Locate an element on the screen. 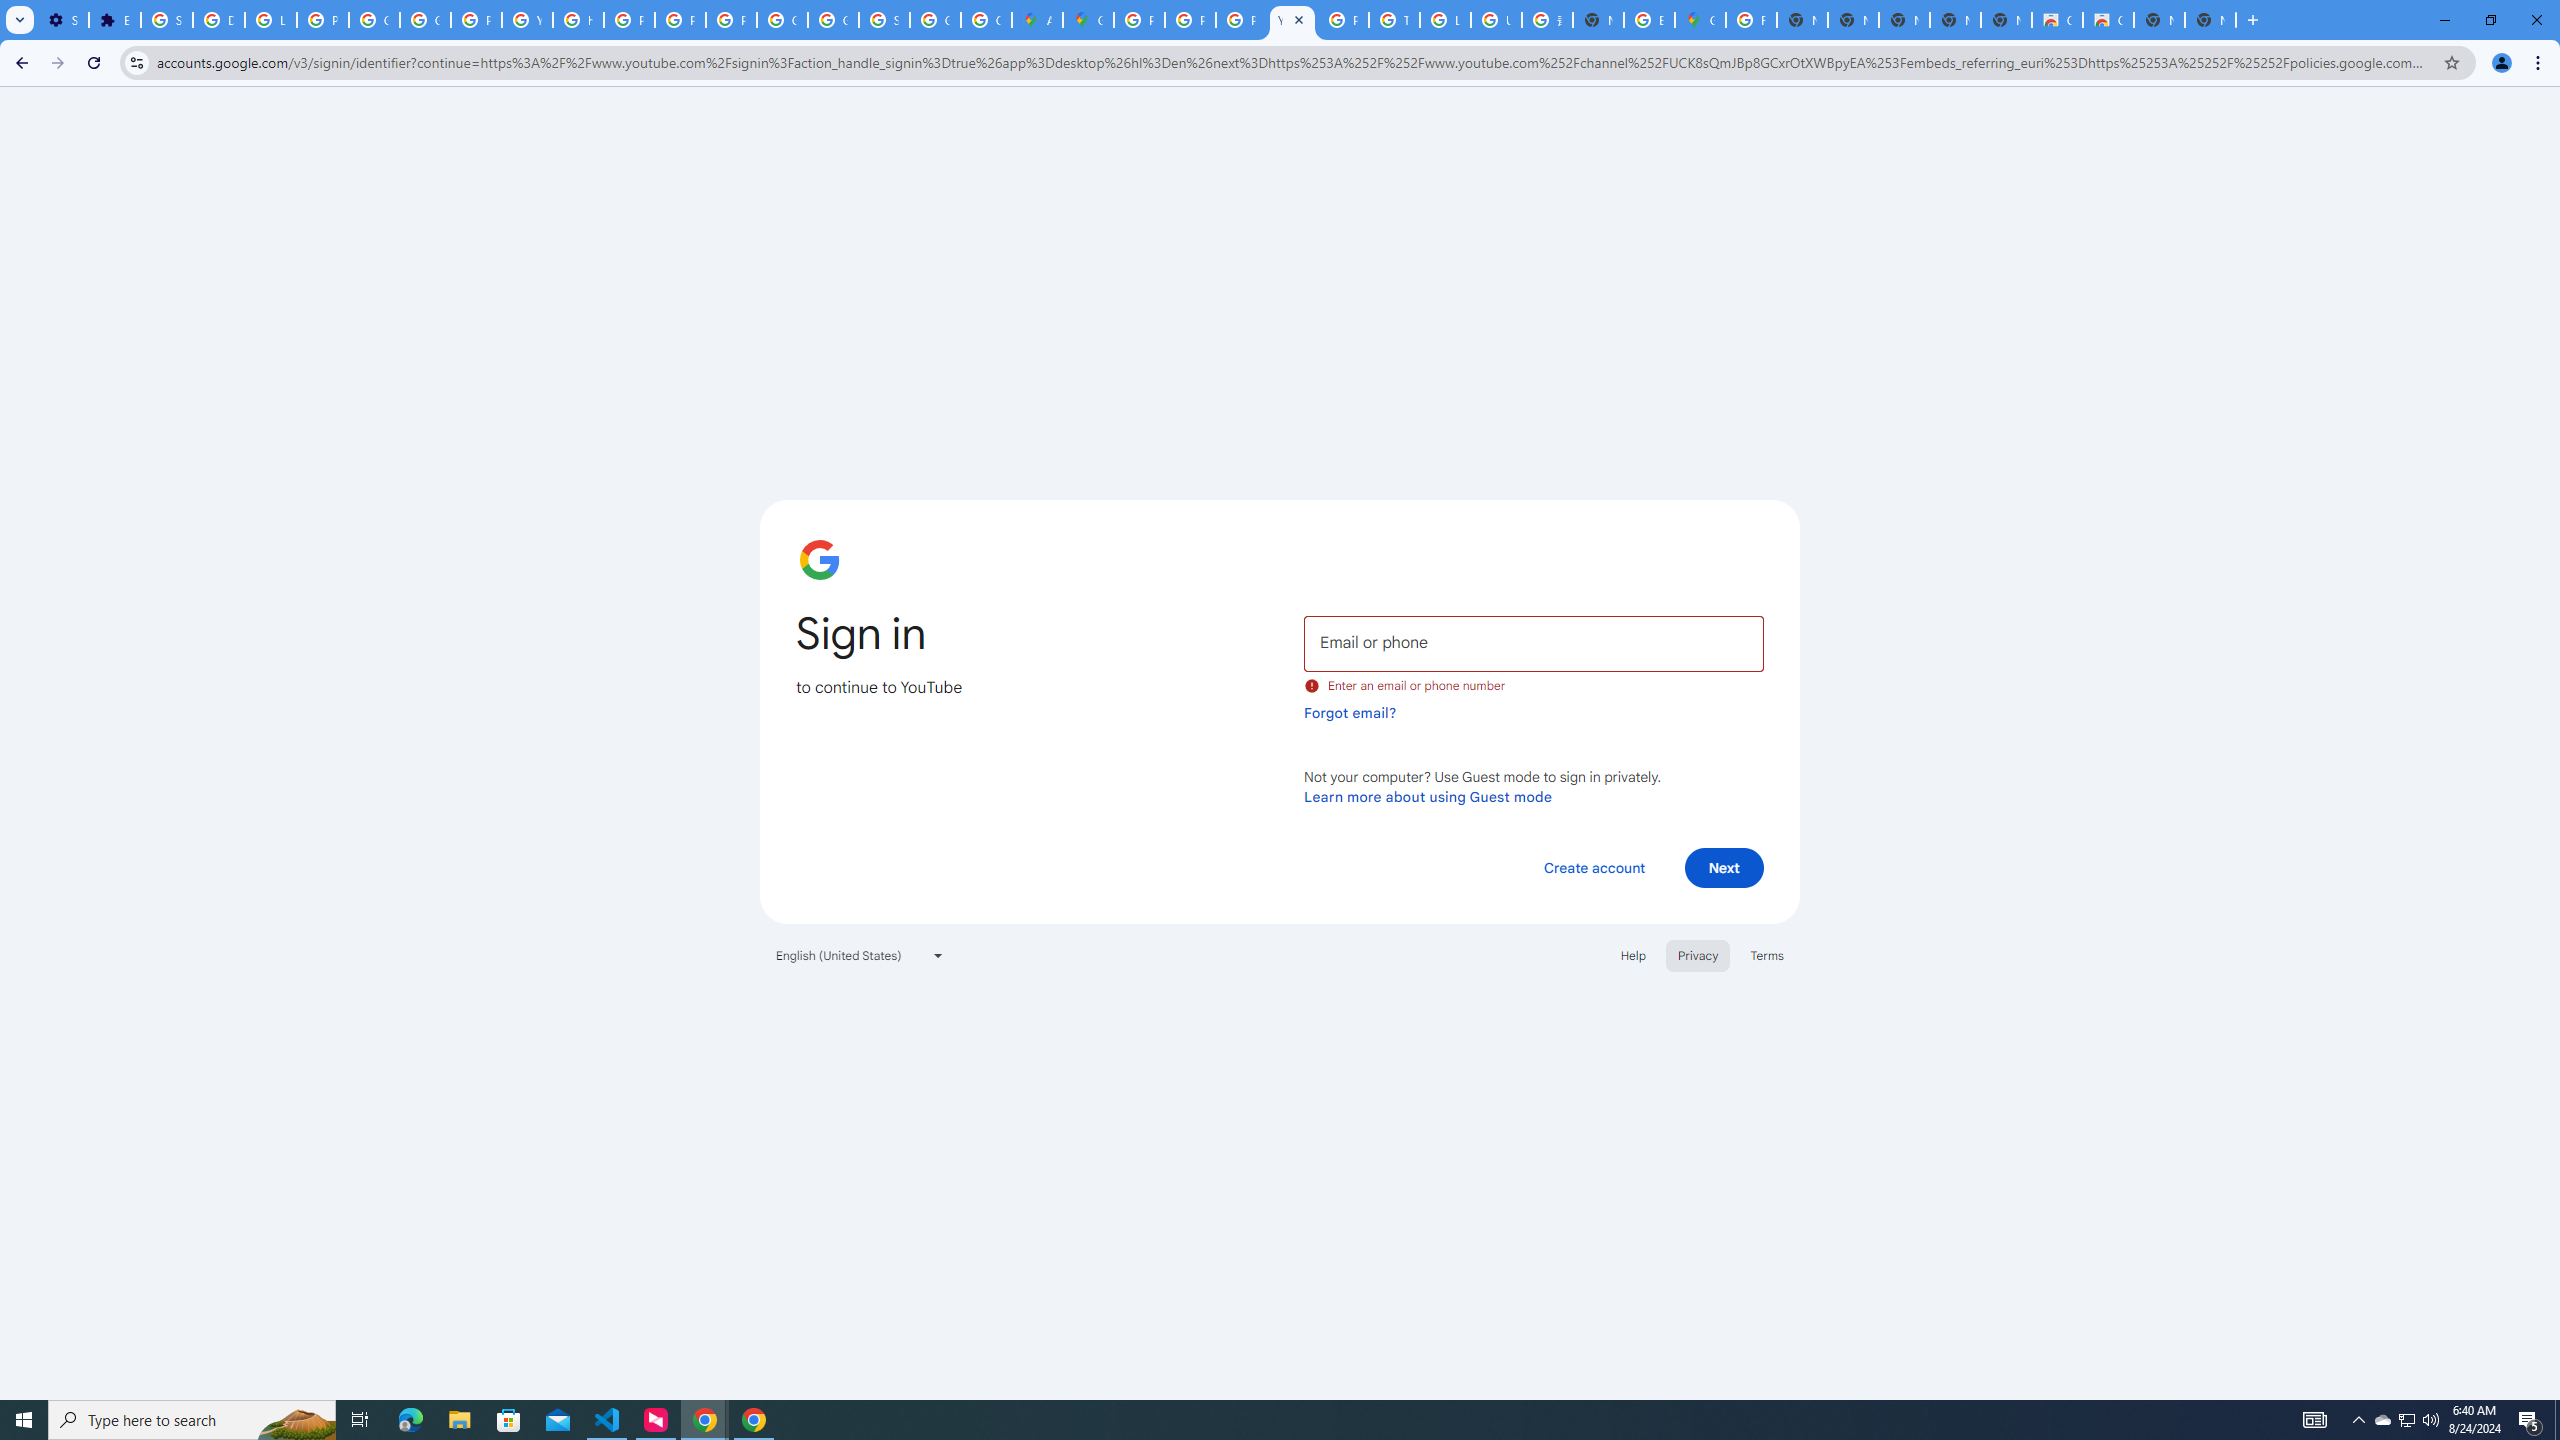 Image resolution: width=2560 pixels, height=1440 pixels. Google Maps is located at coordinates (1088, 20).